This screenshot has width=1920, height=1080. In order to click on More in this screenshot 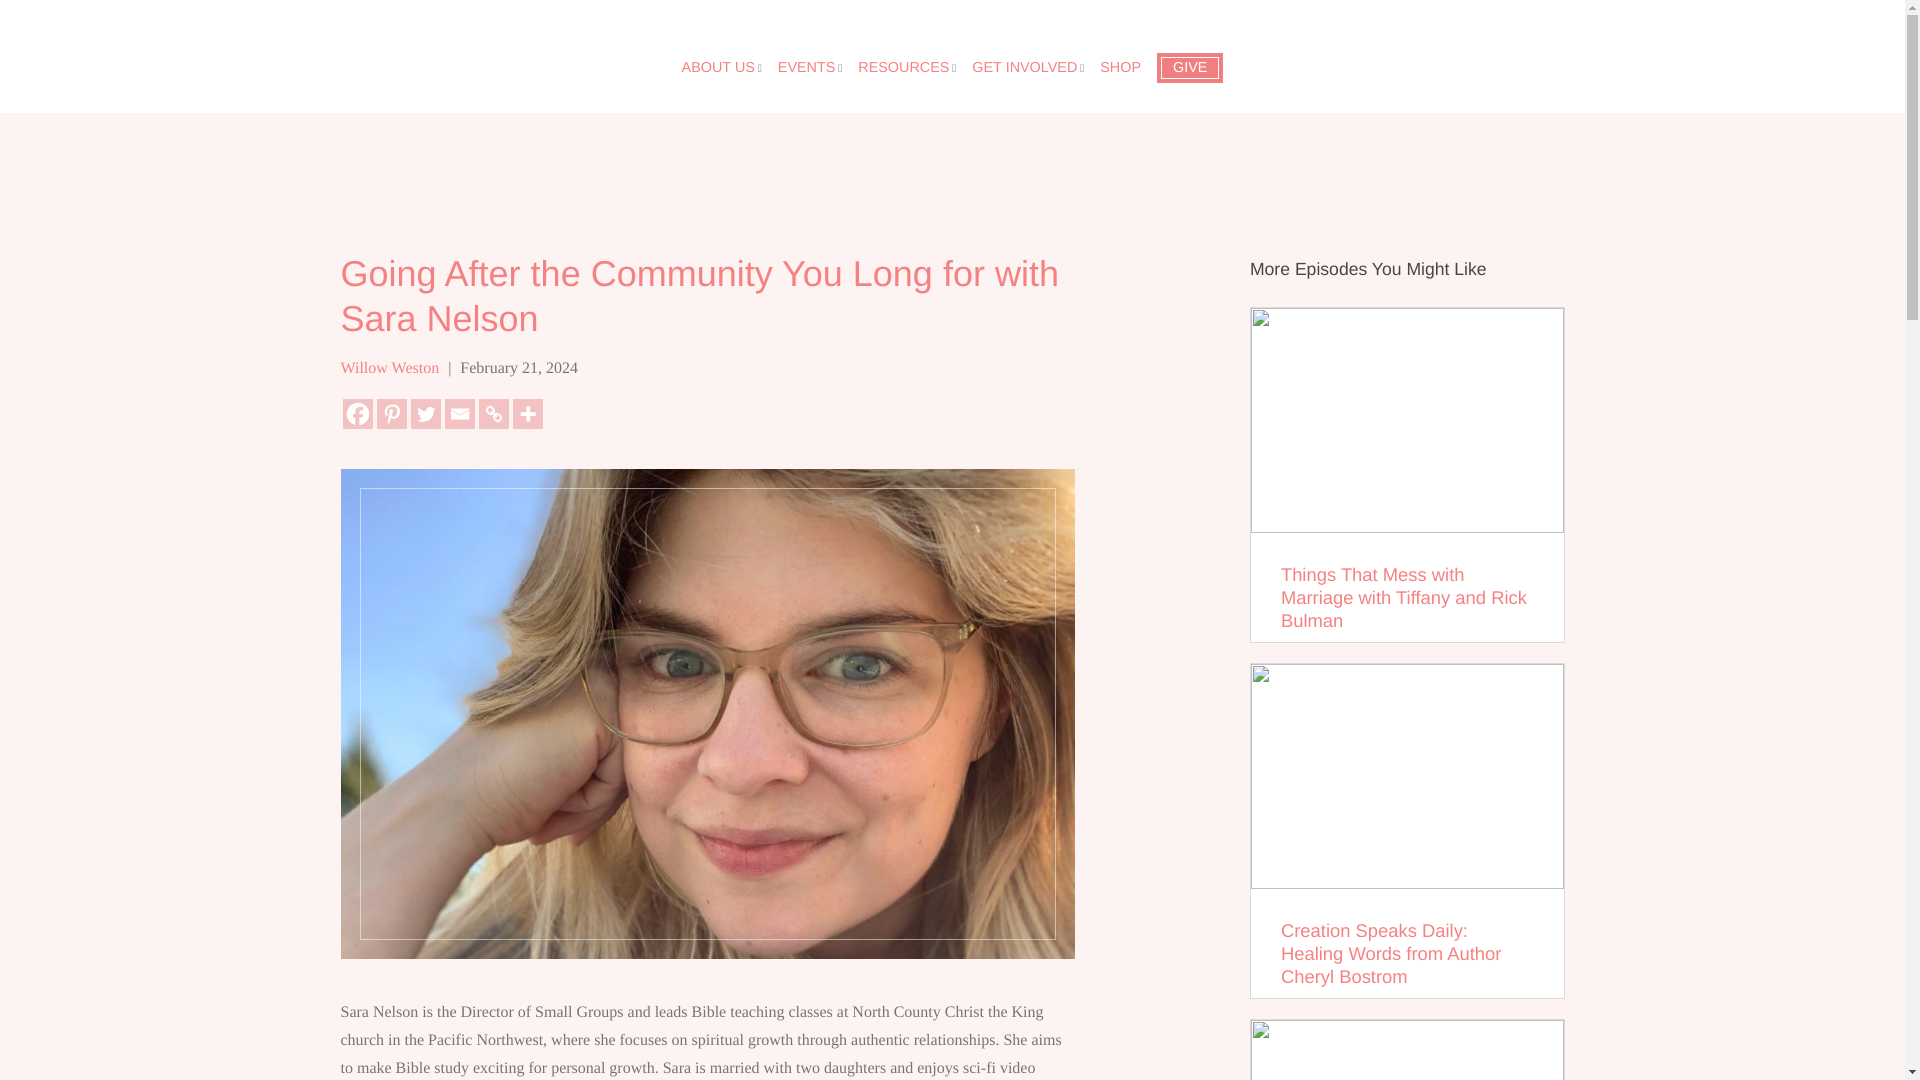, I will do `click(526, 413)`.